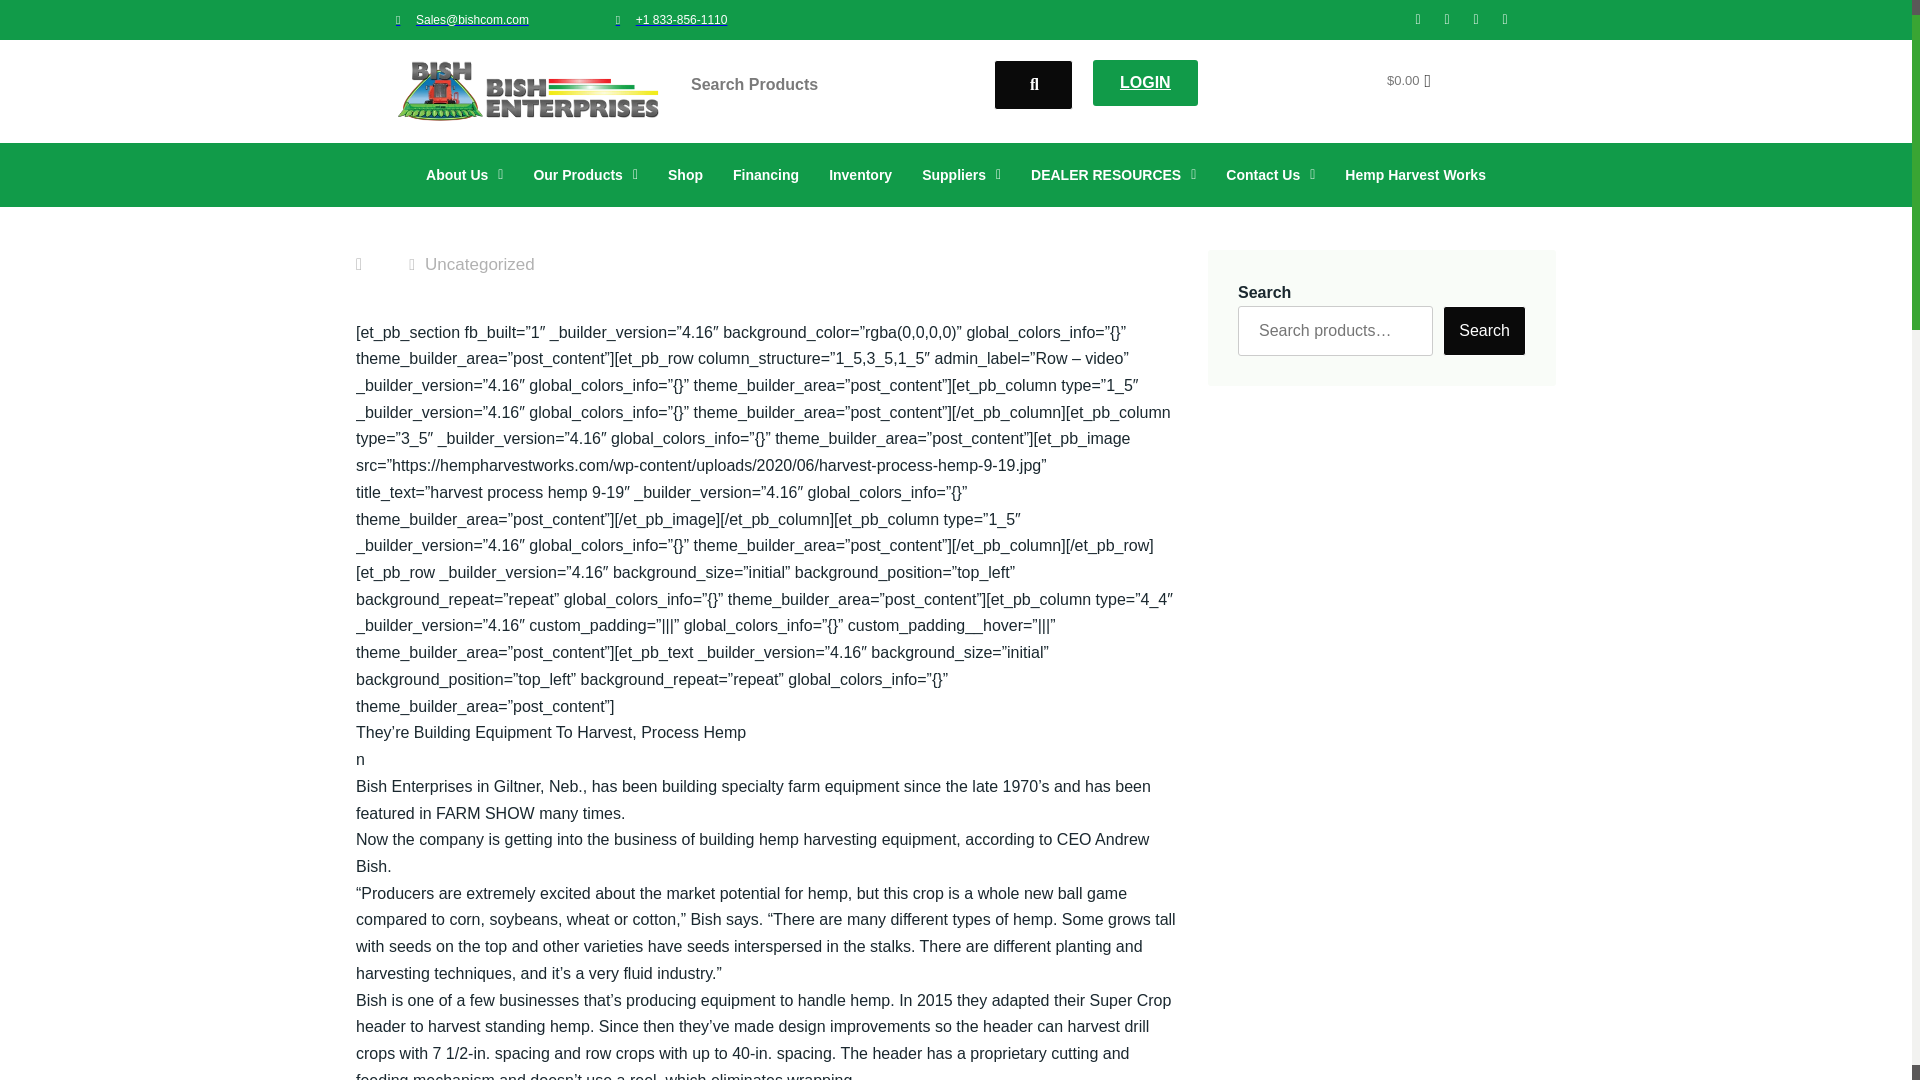 This screenshot has width=1920, height=1080. I want to click on LOGIN, so click(1145, 82).